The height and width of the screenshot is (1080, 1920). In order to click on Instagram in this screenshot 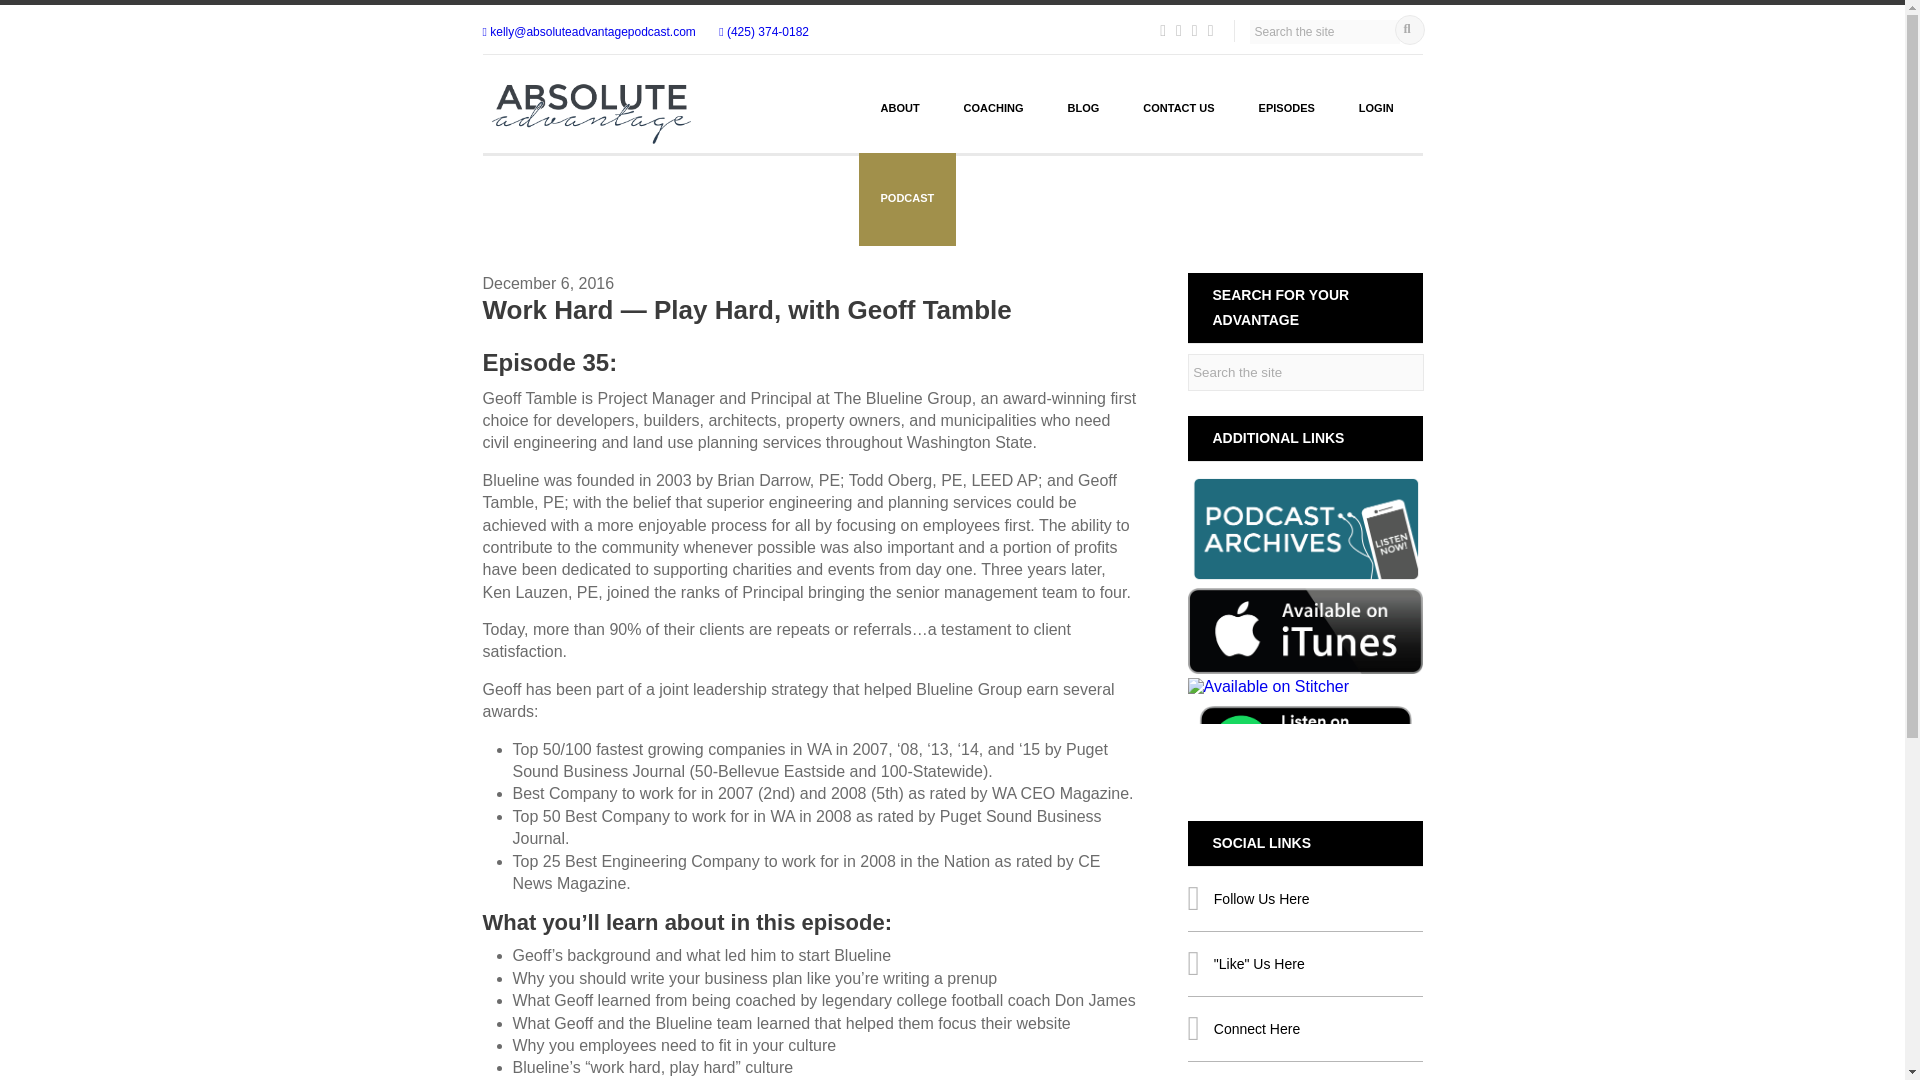, I will do `click(1305, 1078)`.